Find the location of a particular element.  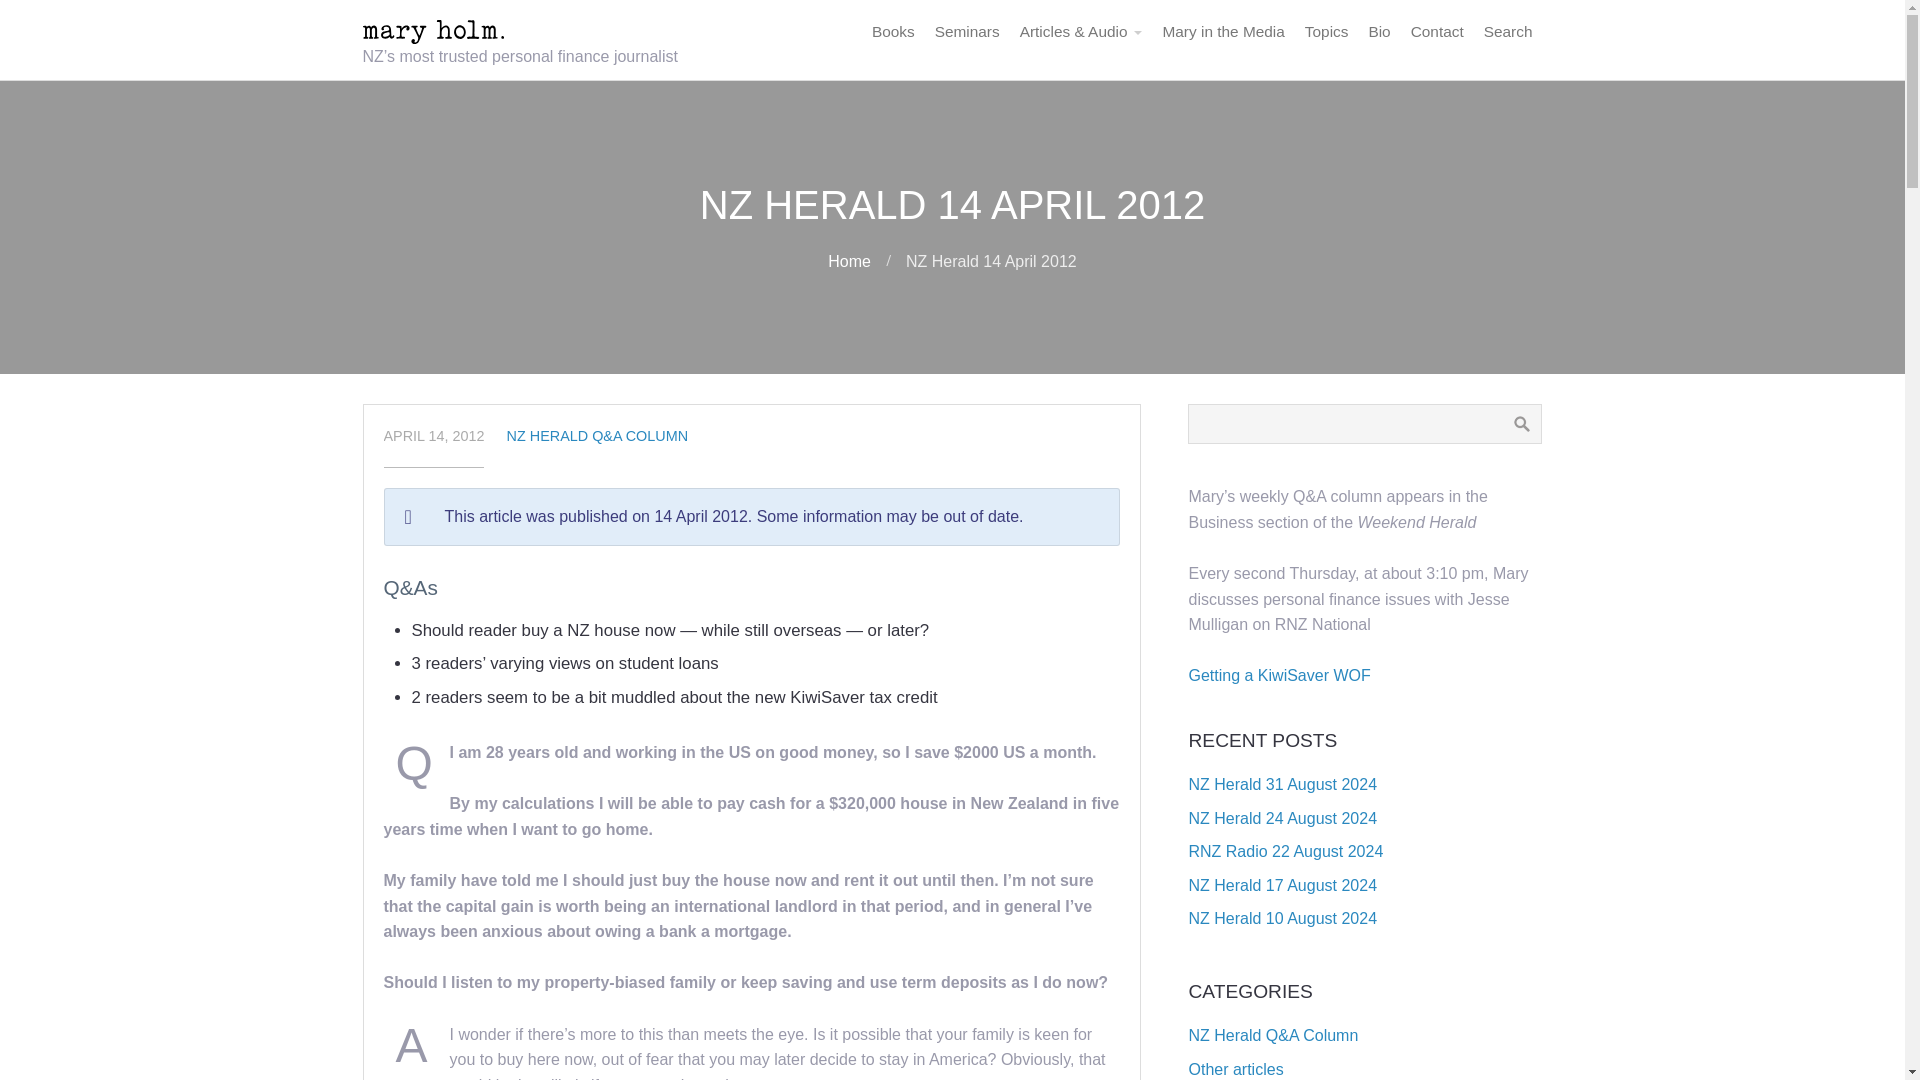

RNZ Radio 22 August 2024 is located at coordinates (1285, 851).